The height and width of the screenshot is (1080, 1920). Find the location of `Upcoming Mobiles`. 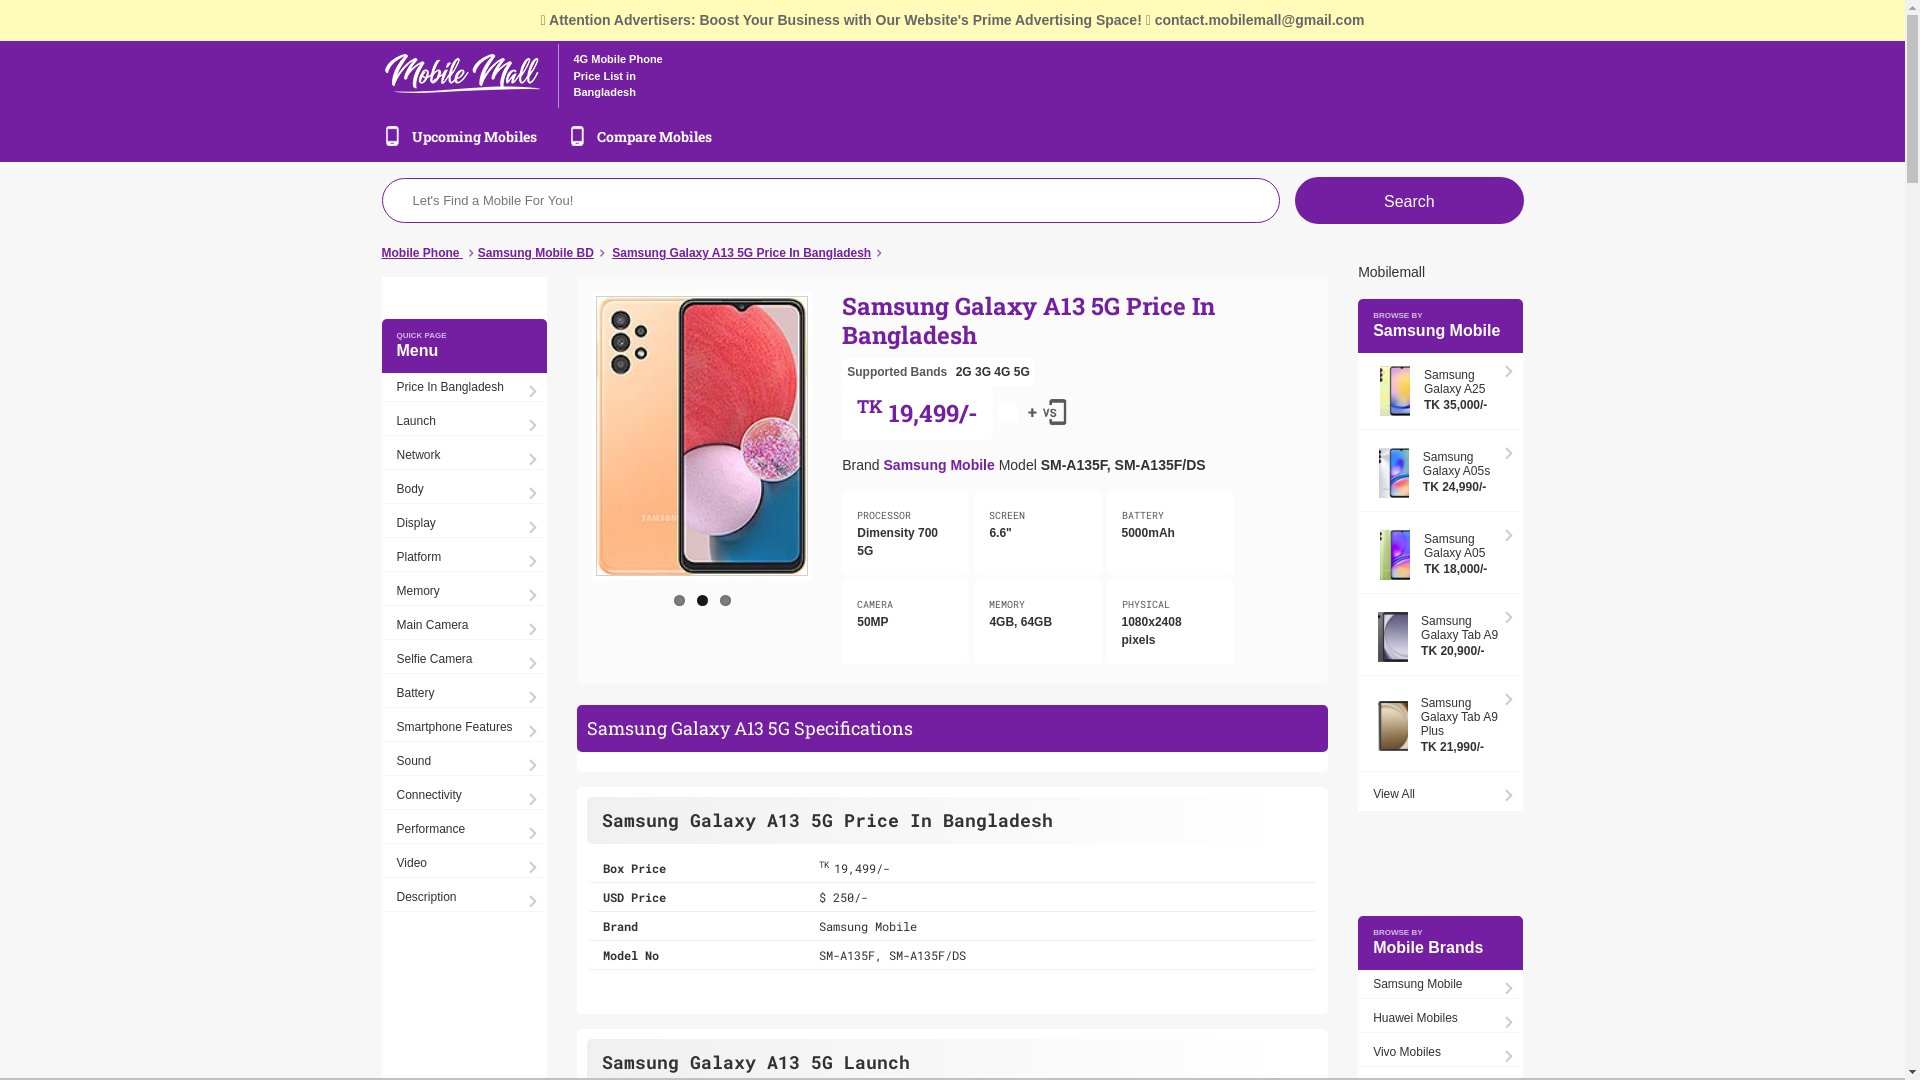

Upcoming Mobiles is located at coordinates (474, 136).